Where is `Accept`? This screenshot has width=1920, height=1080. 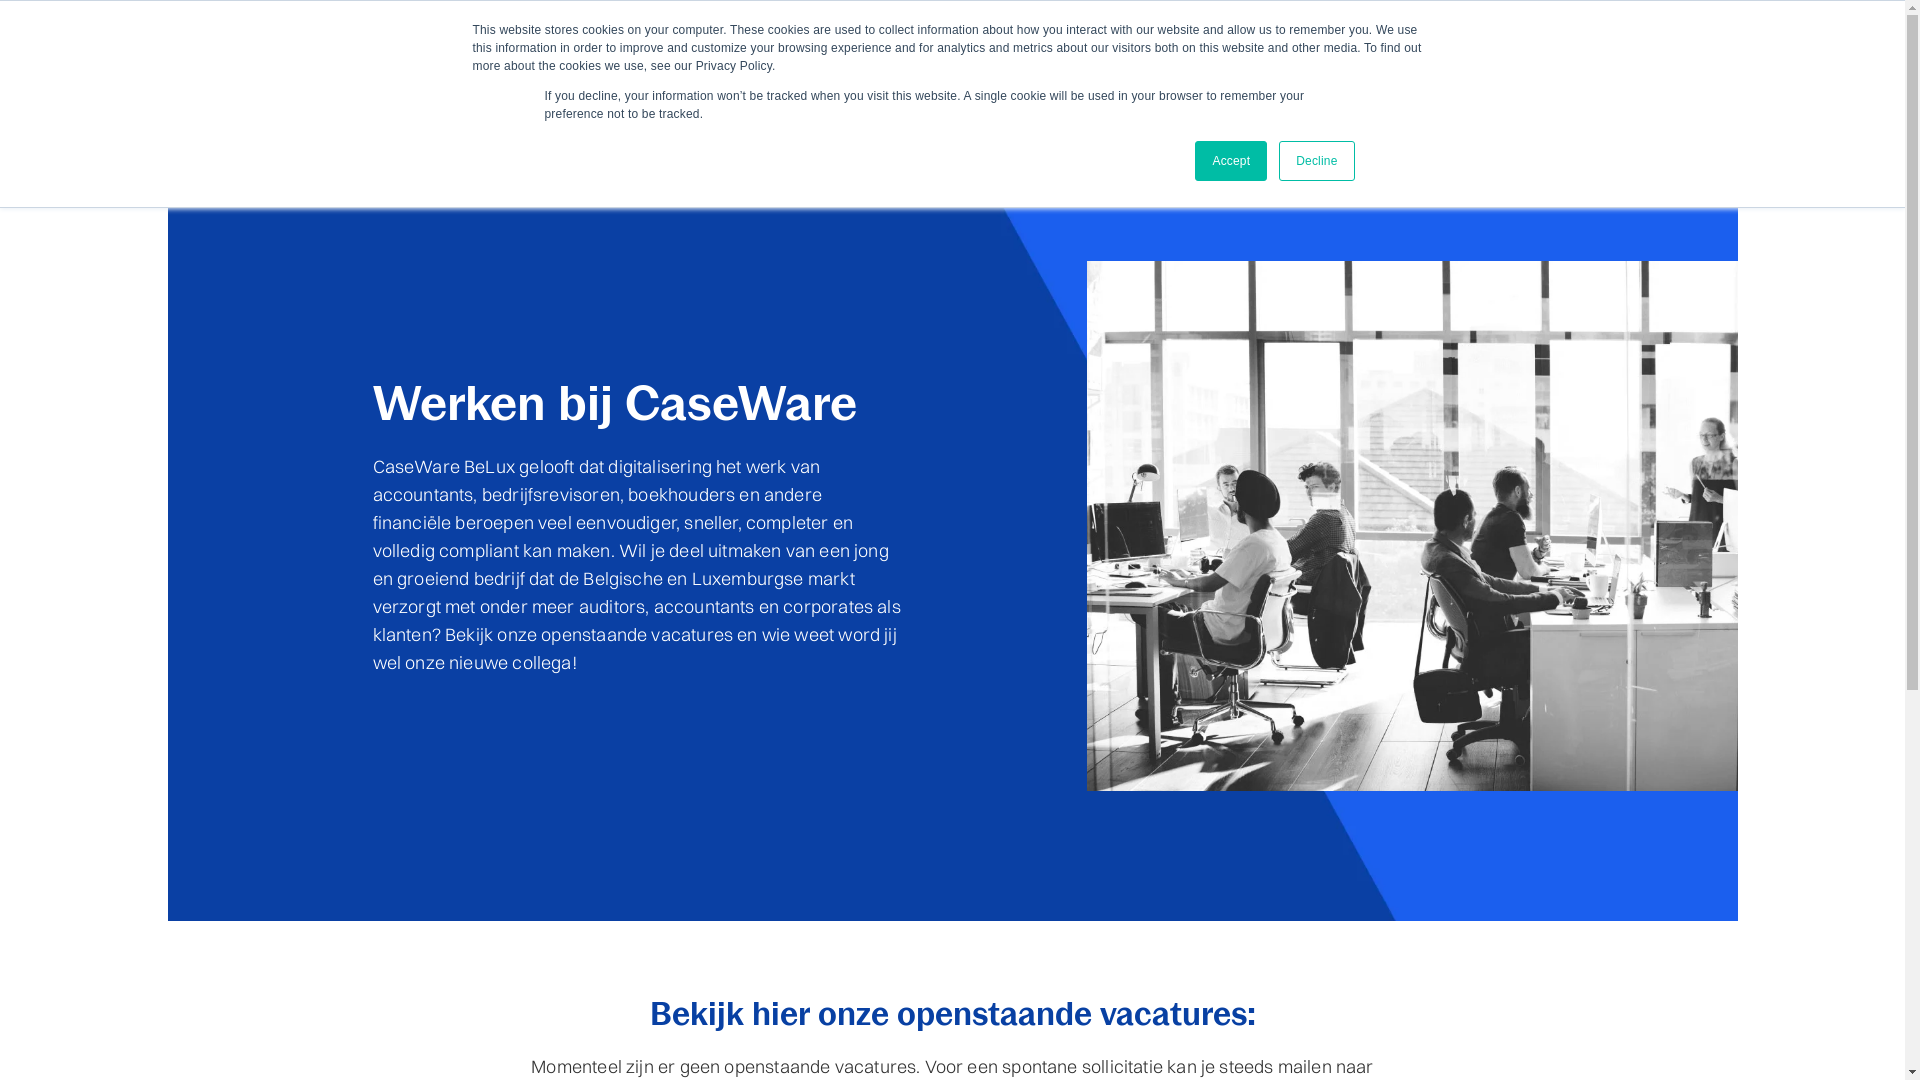 Accept is located at coordinates (1231, 161).